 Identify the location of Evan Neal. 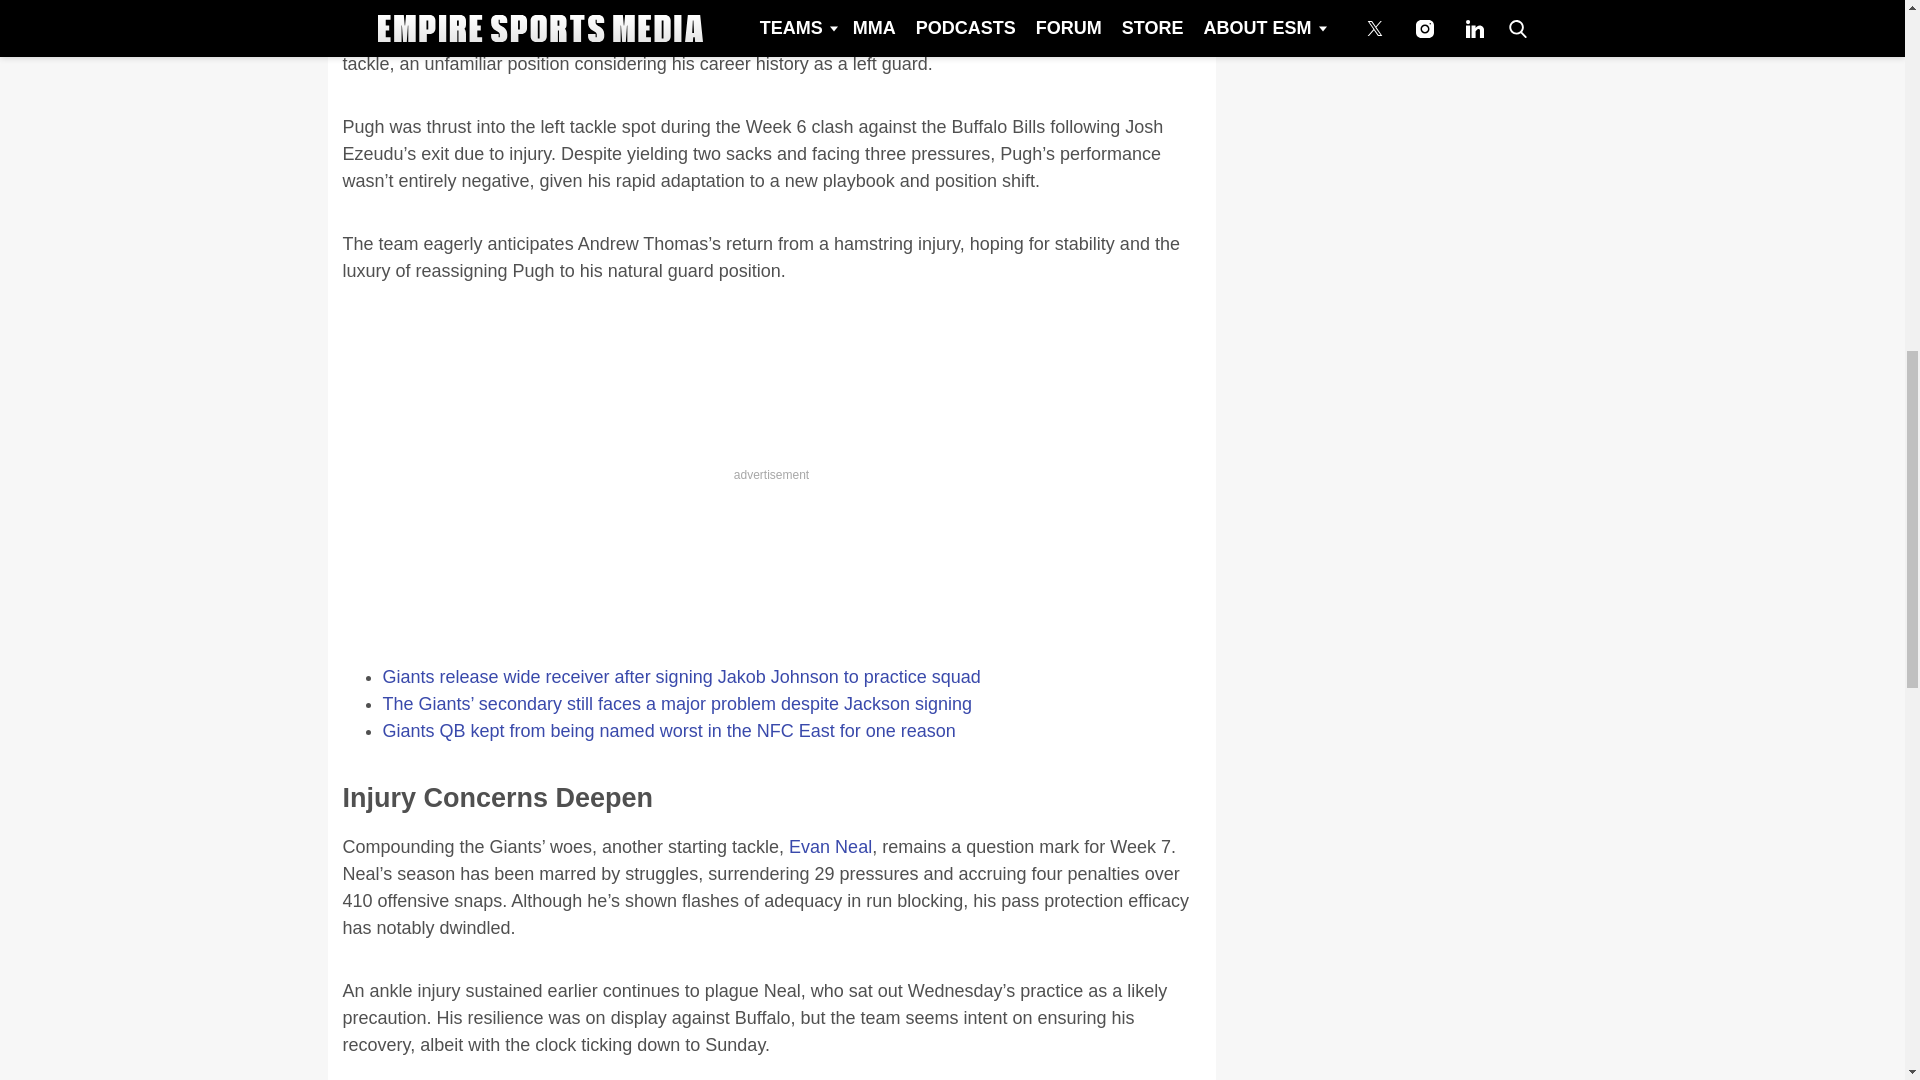
(830, 847).